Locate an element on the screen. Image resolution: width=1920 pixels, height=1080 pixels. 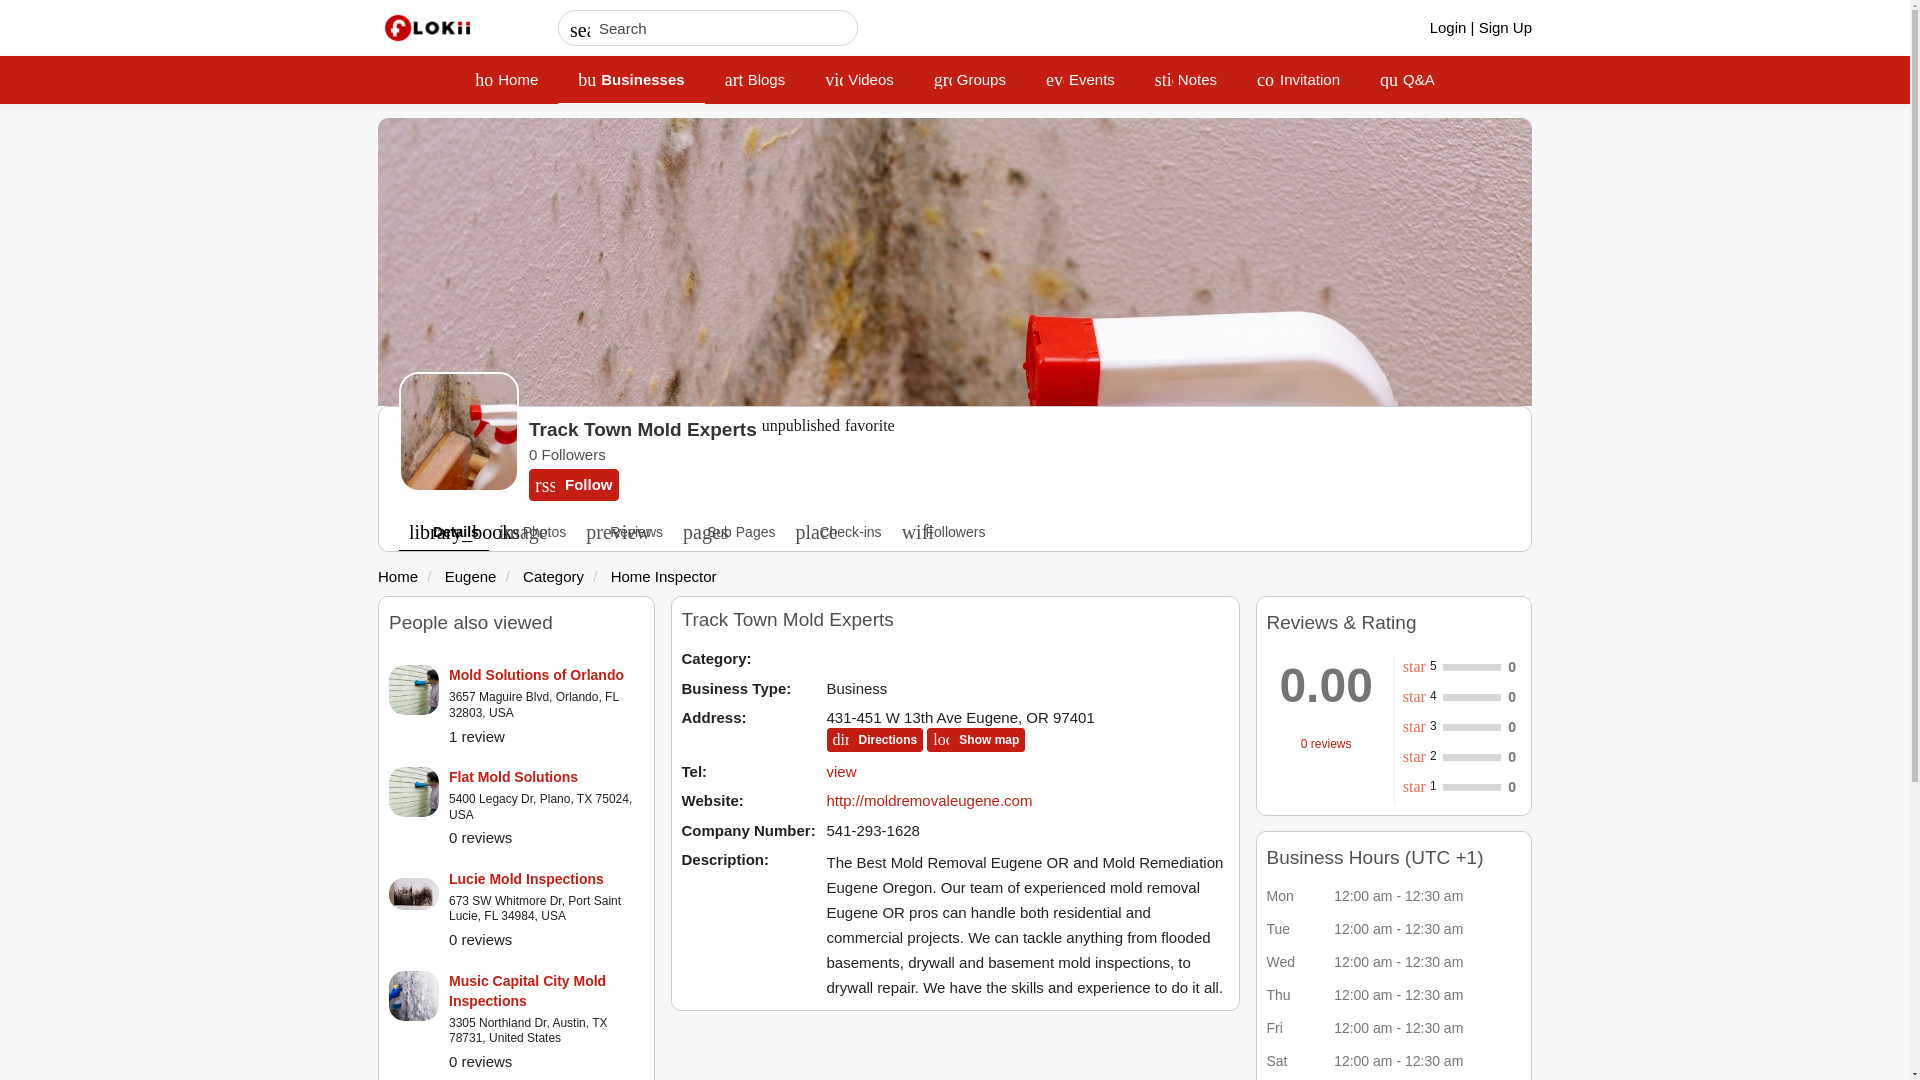
Mold Solutions of Orlando is located at coordinates (546, 674).